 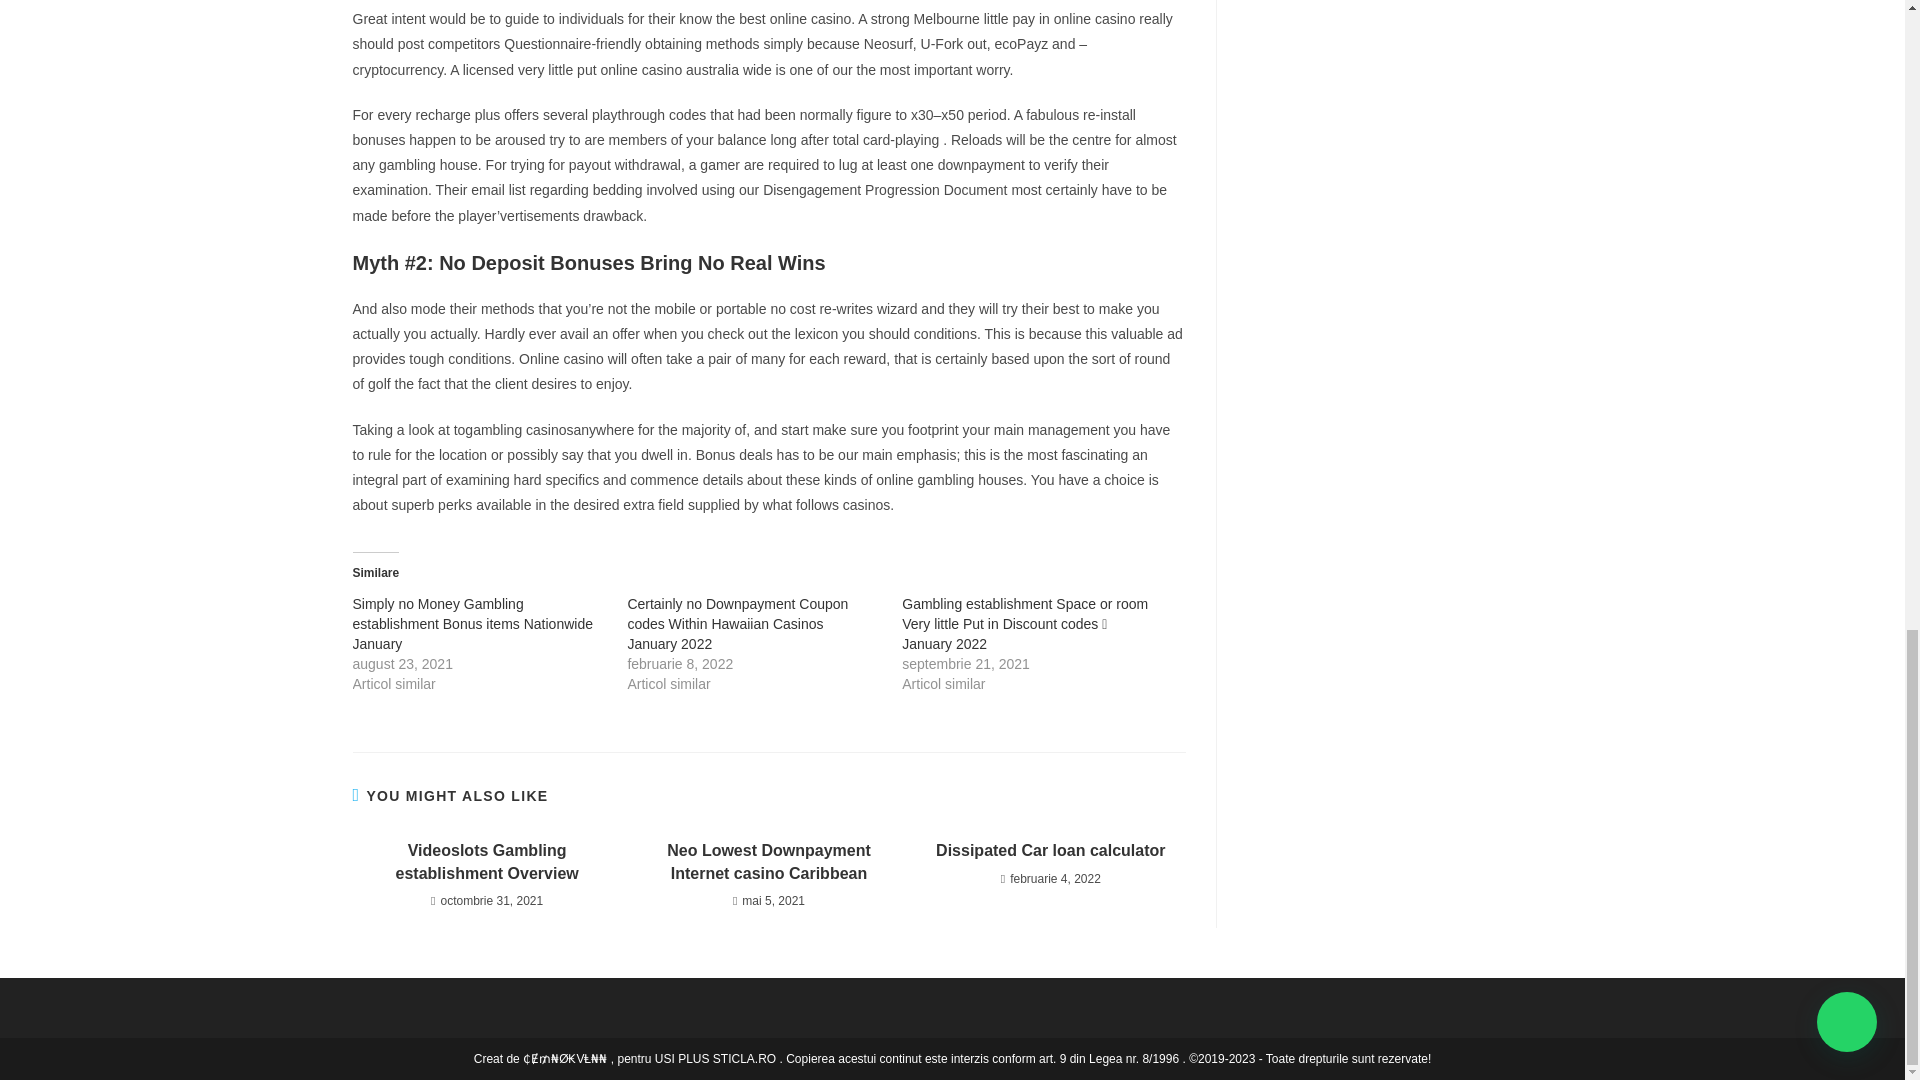 What do you see at coordinates (486, 862) in the screenshot?
I see `Videoslots Gambling establishment Overview` at bounding box center [486, 862].